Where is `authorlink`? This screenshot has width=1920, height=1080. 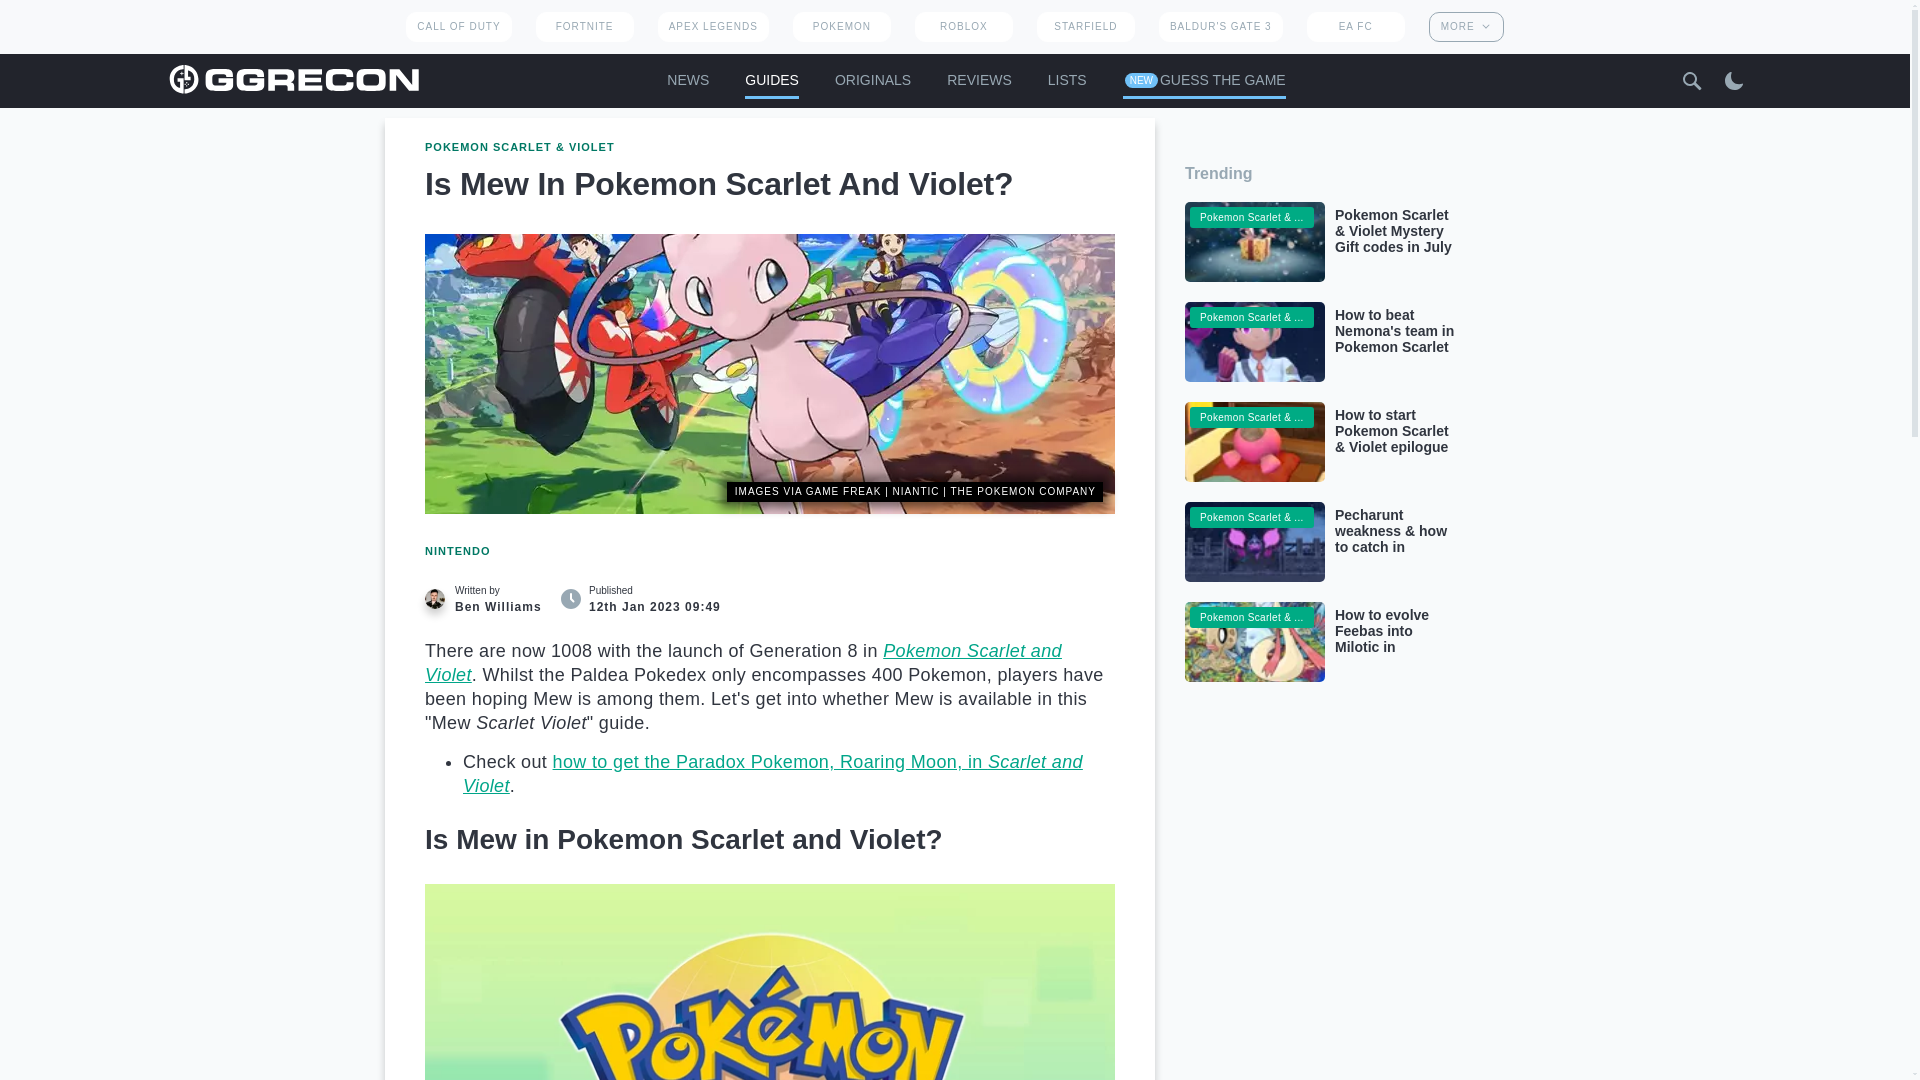 authorlink is located at coordinates (488, 598).